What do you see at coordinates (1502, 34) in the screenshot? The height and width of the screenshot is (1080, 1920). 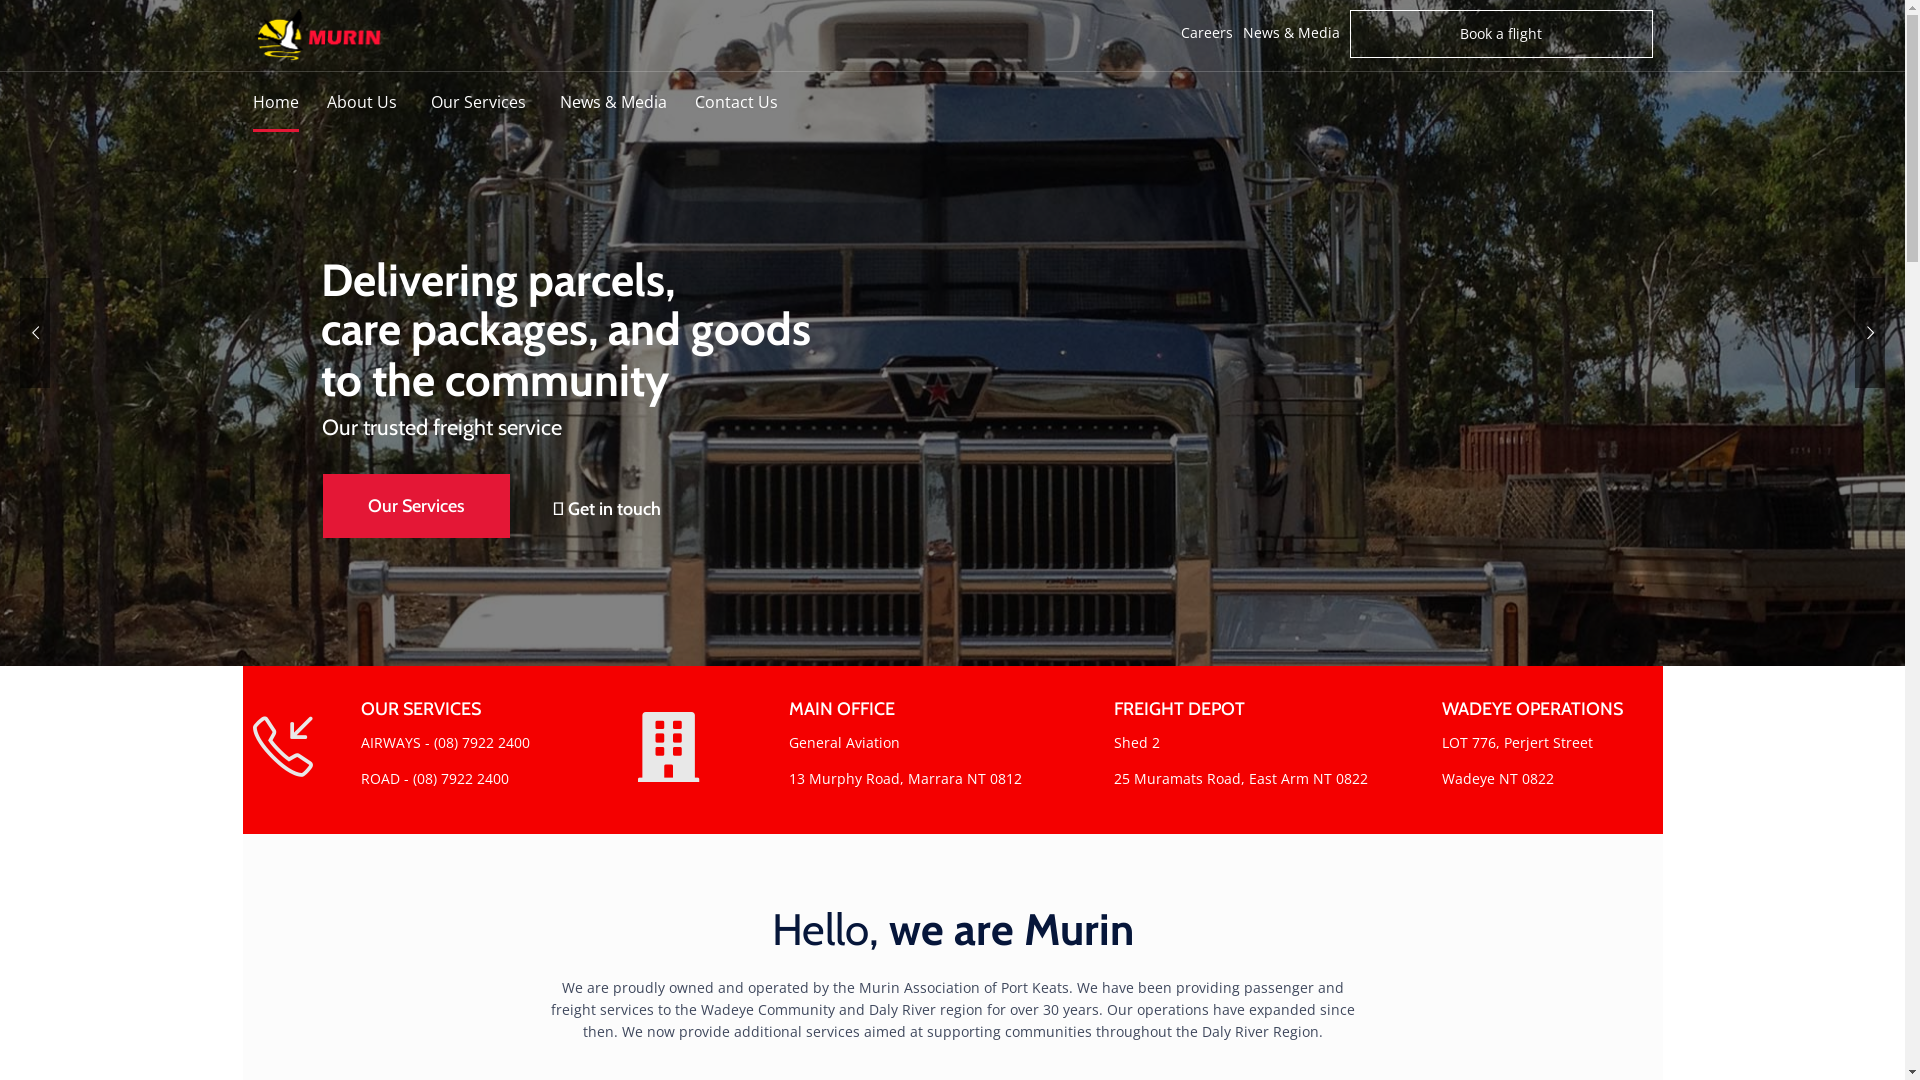 I see `Book a flight` at bounding box center [1502, 34].